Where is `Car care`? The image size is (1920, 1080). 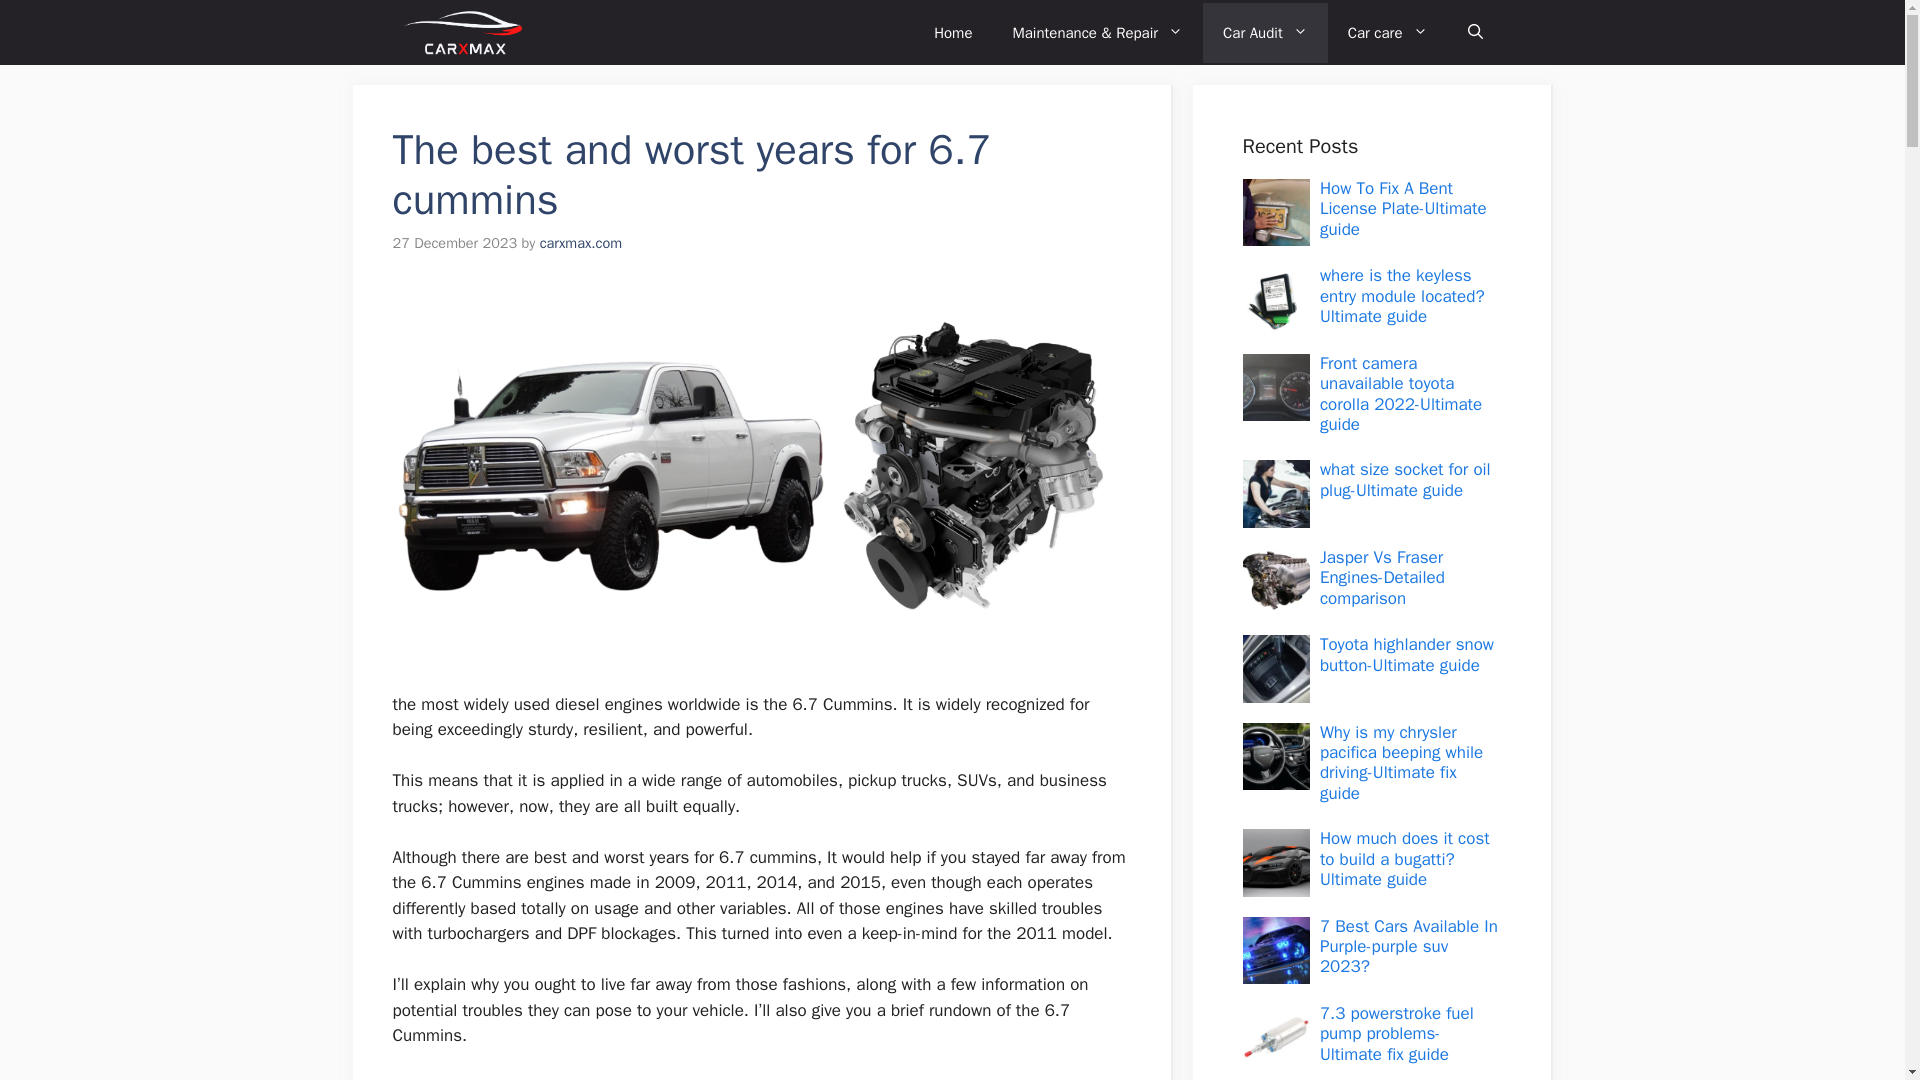
Car care is located at coordinates (1388, 32).